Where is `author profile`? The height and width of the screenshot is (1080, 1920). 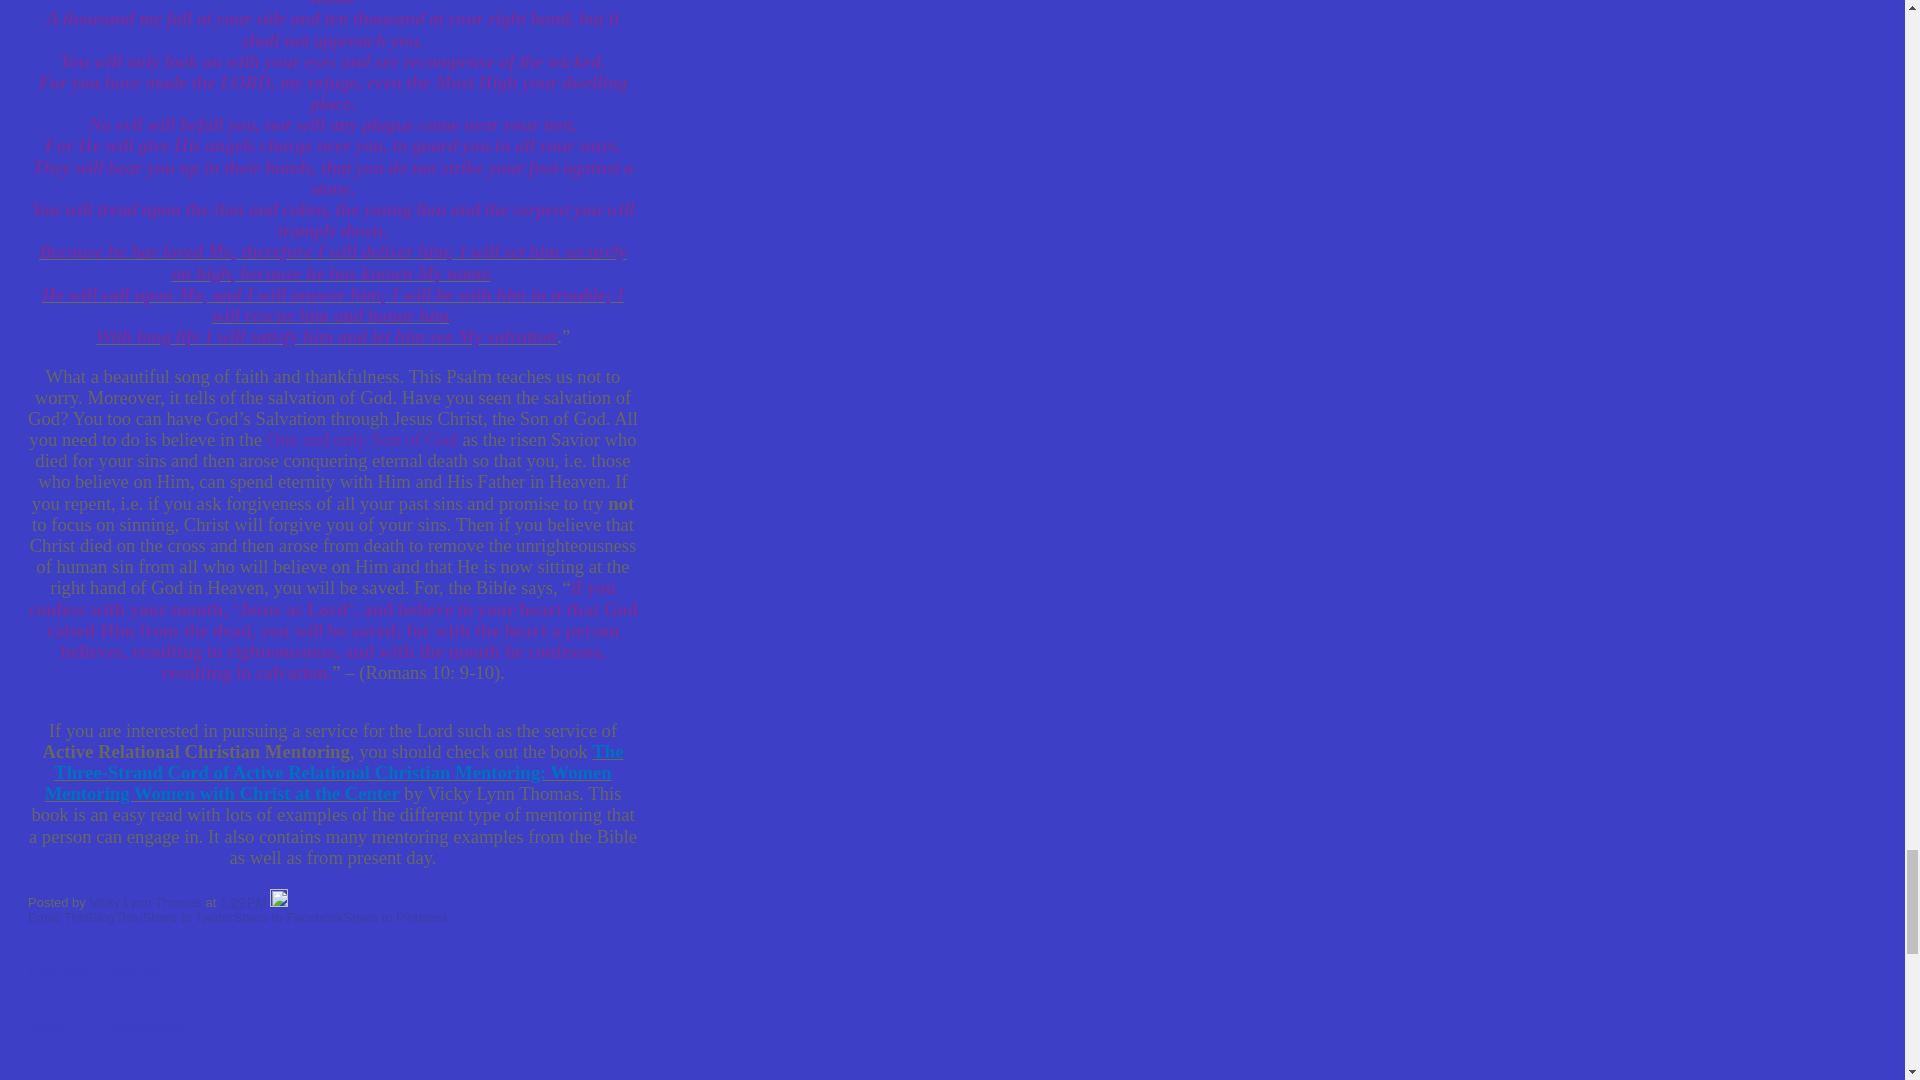 author profile is located at coordinates (146, 902).